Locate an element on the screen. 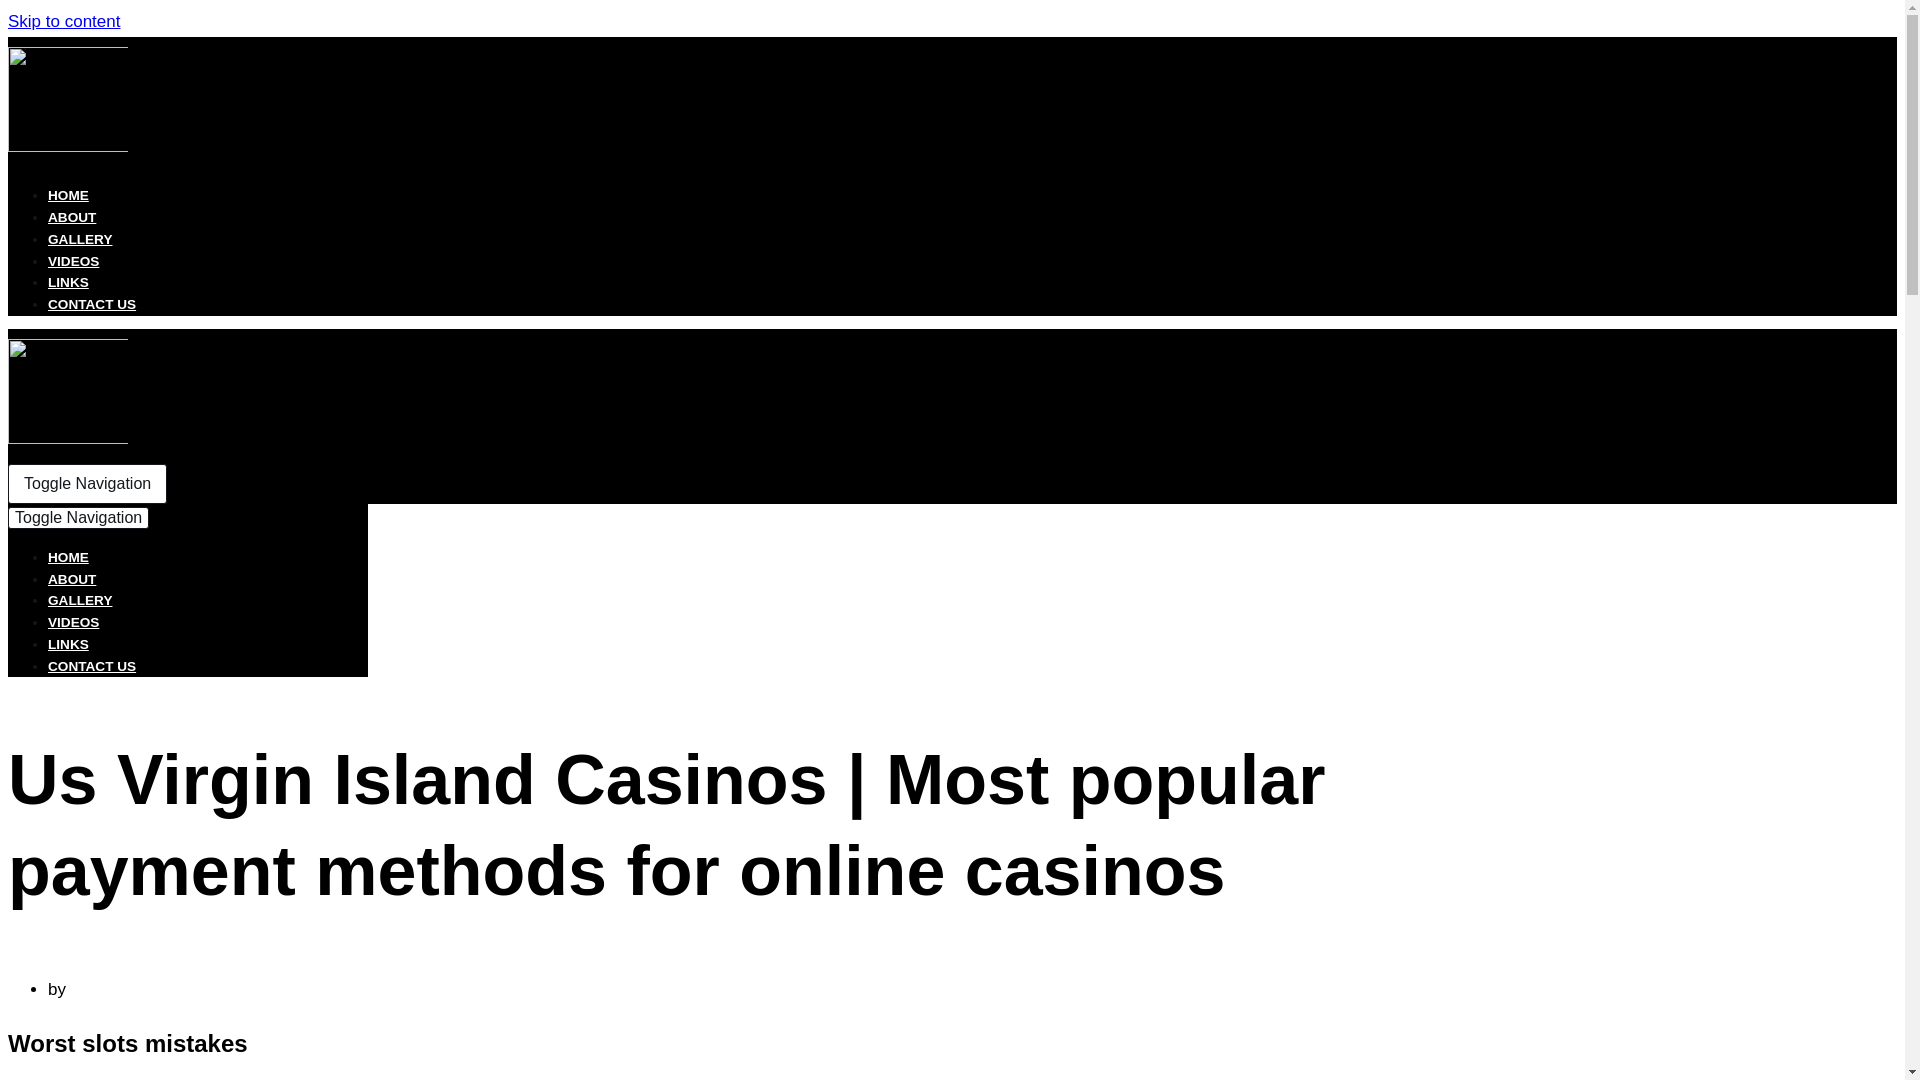  LINKS is located at coordinates (68, 282).